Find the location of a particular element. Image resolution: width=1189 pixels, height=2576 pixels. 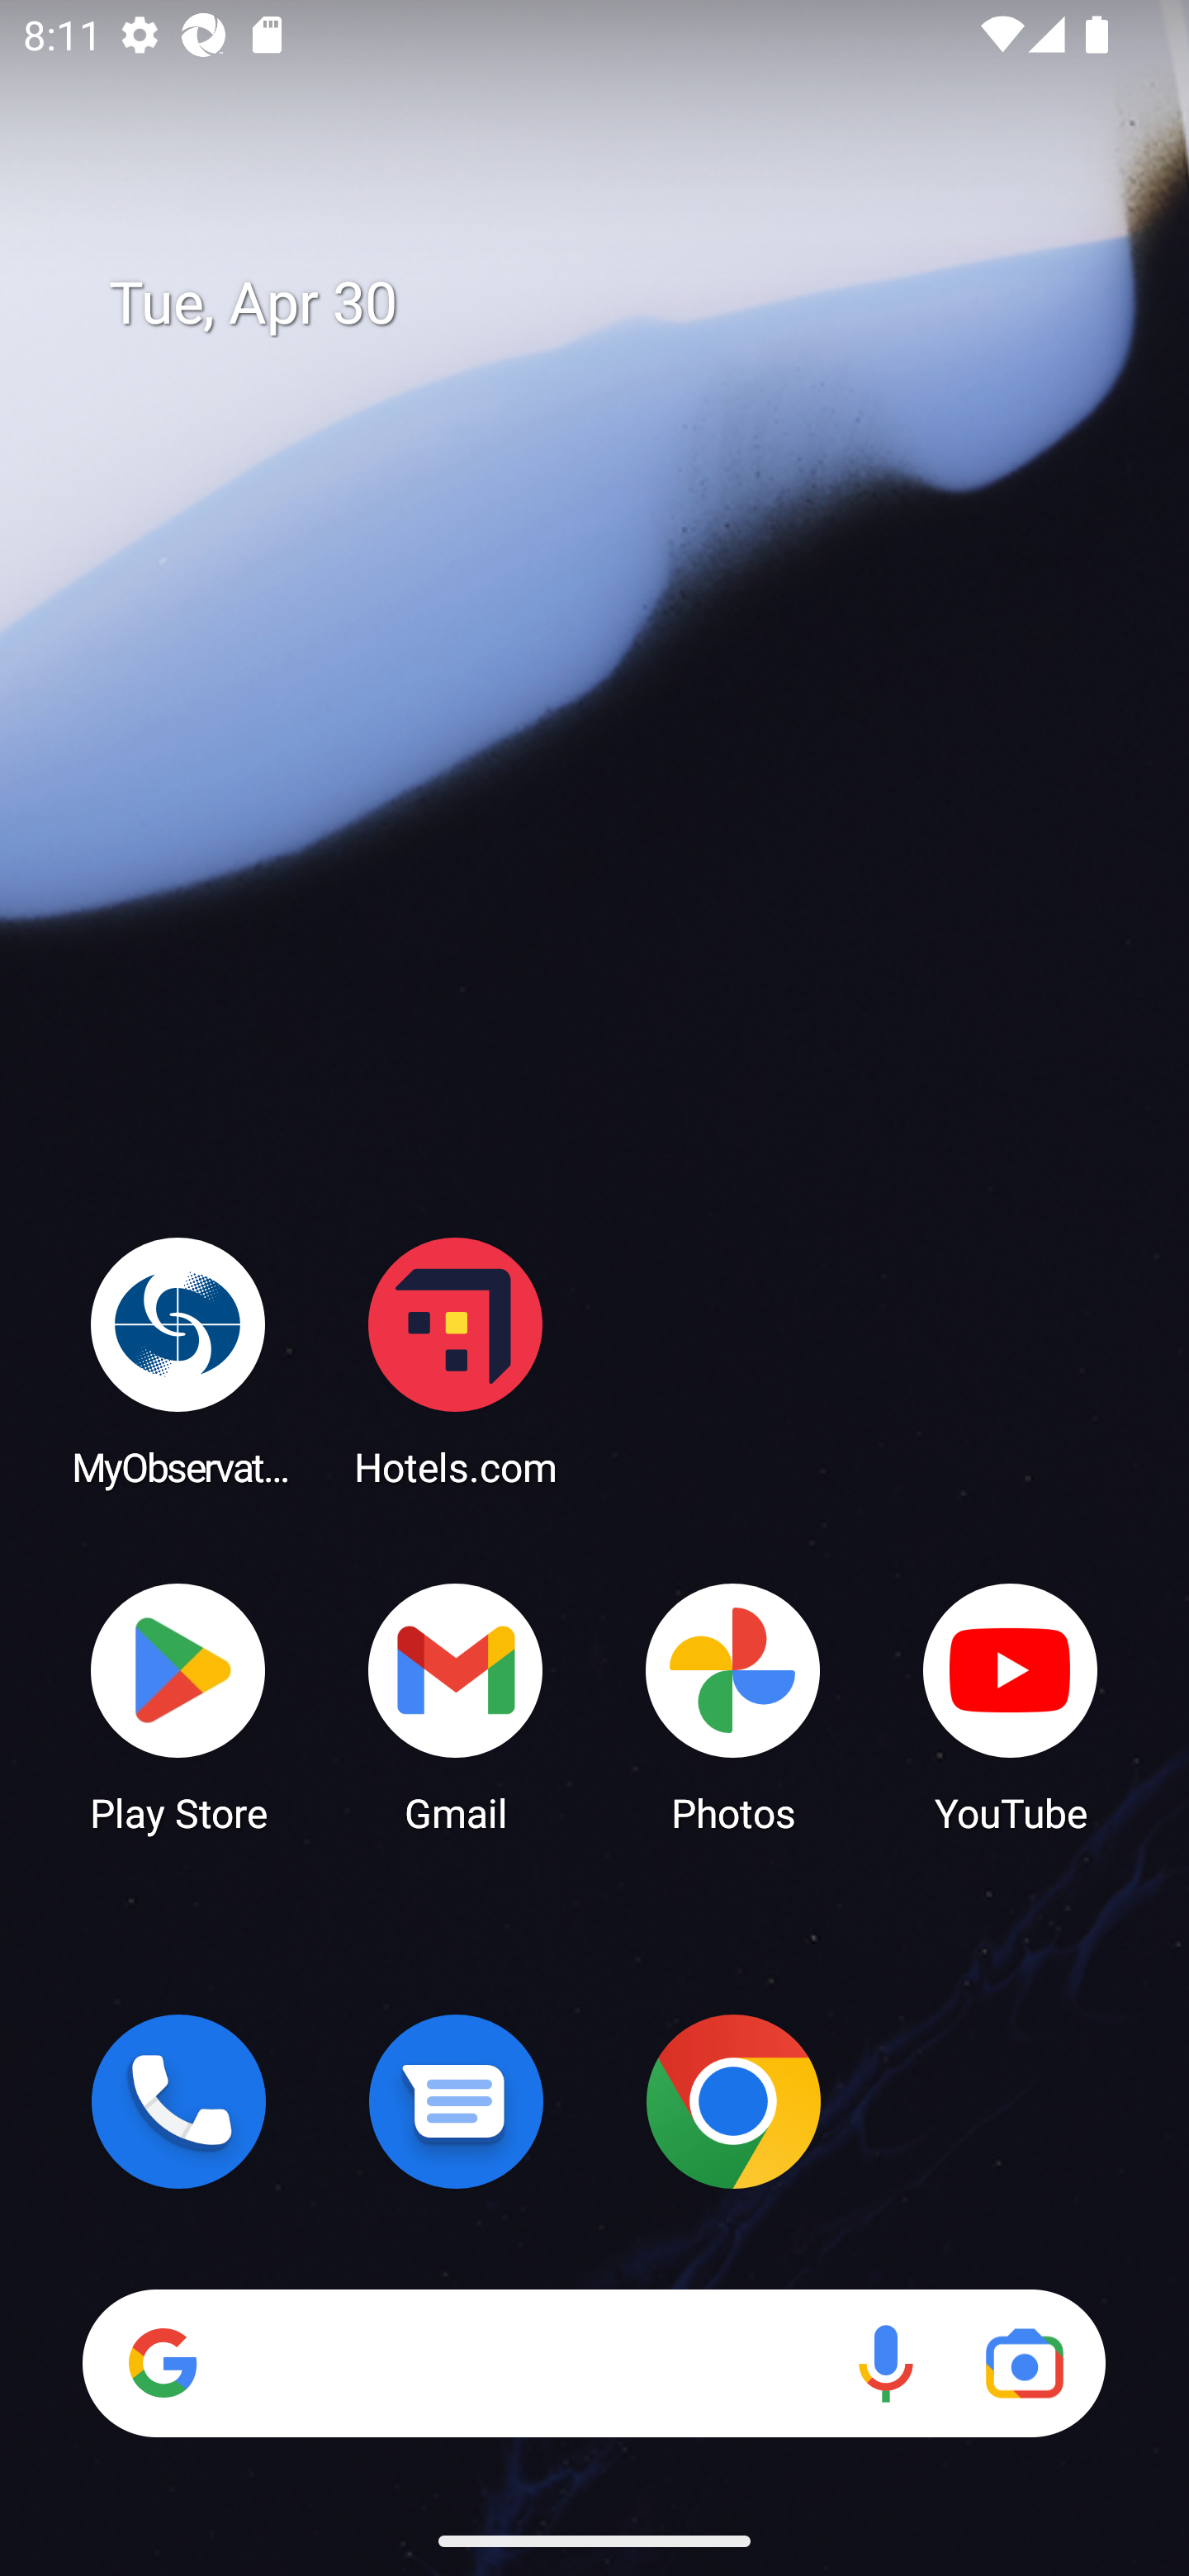

Voice search is located at coordinates (885, 2363).